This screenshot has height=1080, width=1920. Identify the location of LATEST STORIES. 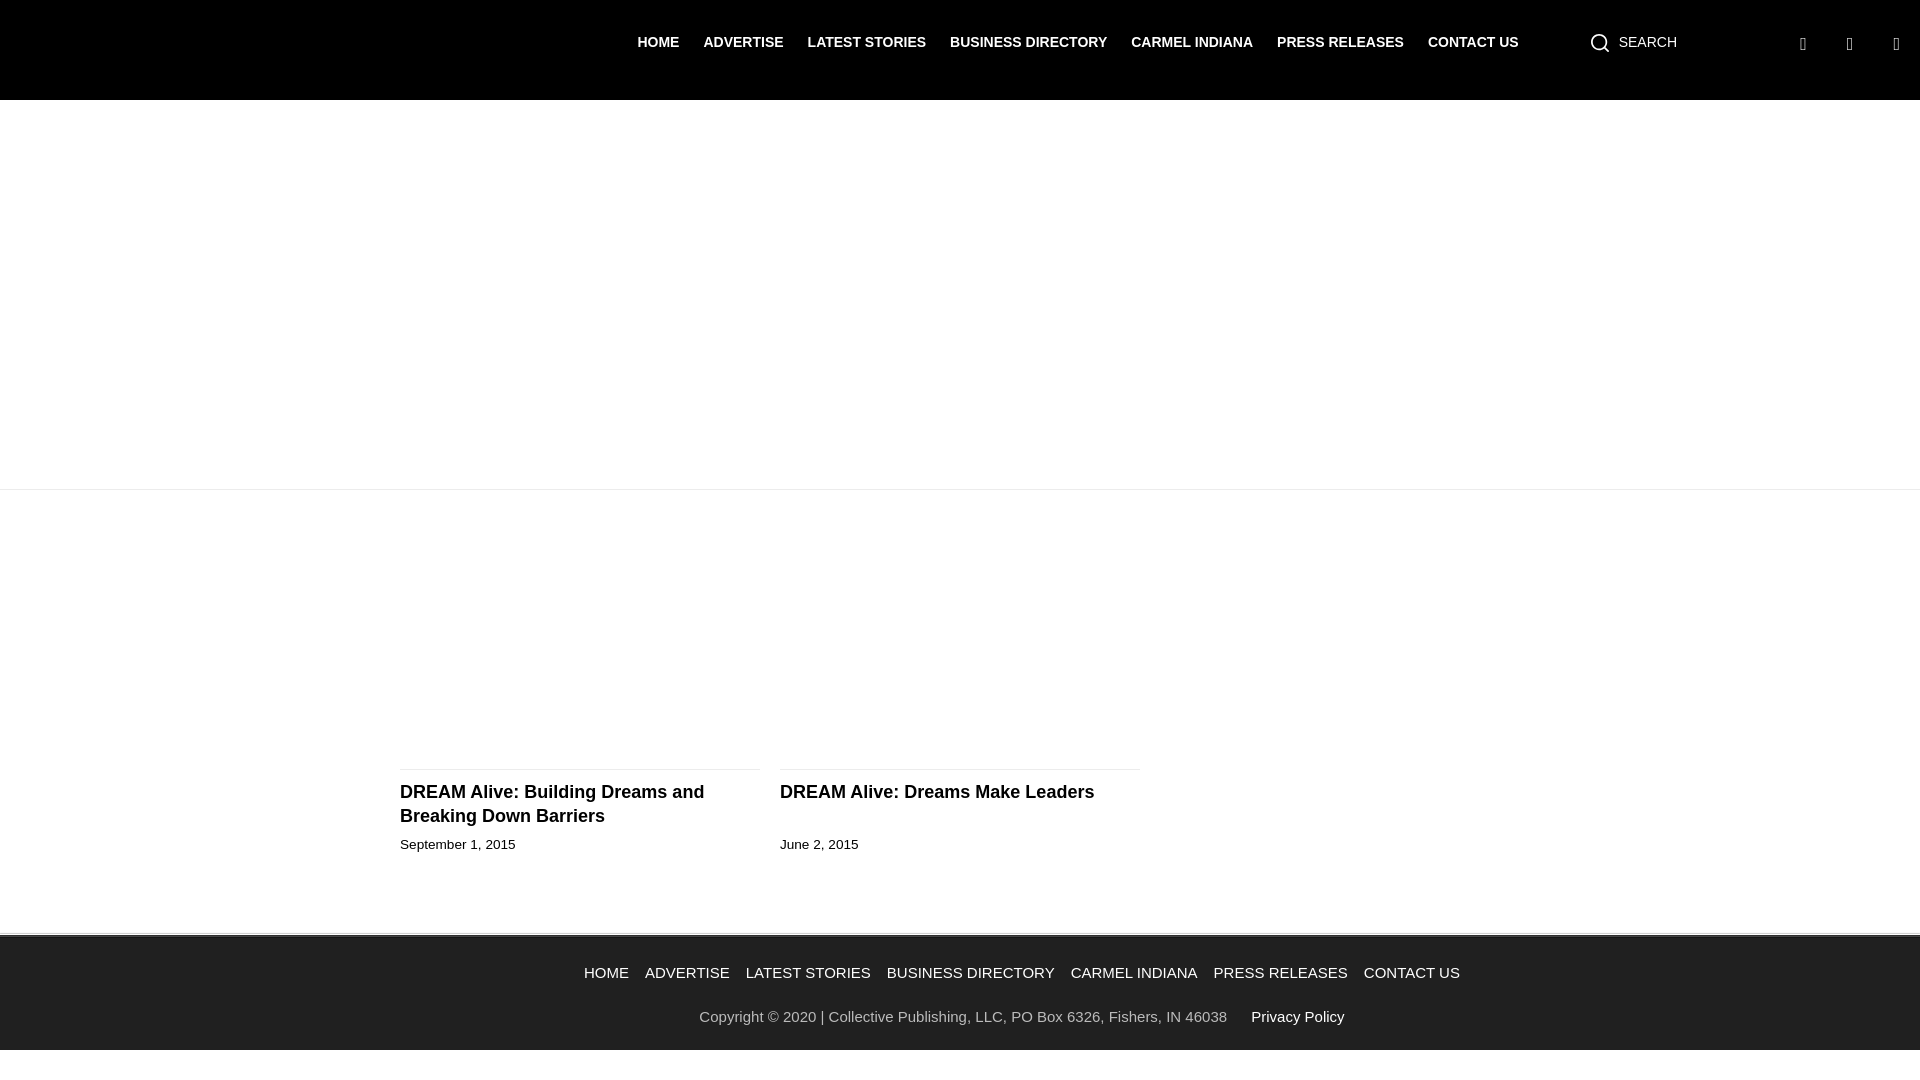
(808, 972).